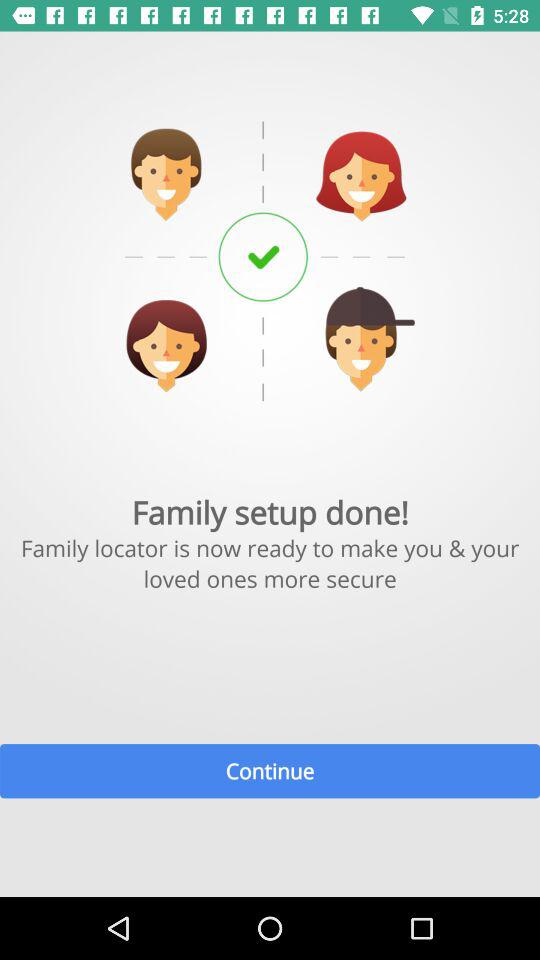 This screenshot has height=960, width=540. What do you see at coordinates (270, 770) in the screenshot?
I see `choose the continue item` at bounding box center [270, 770].